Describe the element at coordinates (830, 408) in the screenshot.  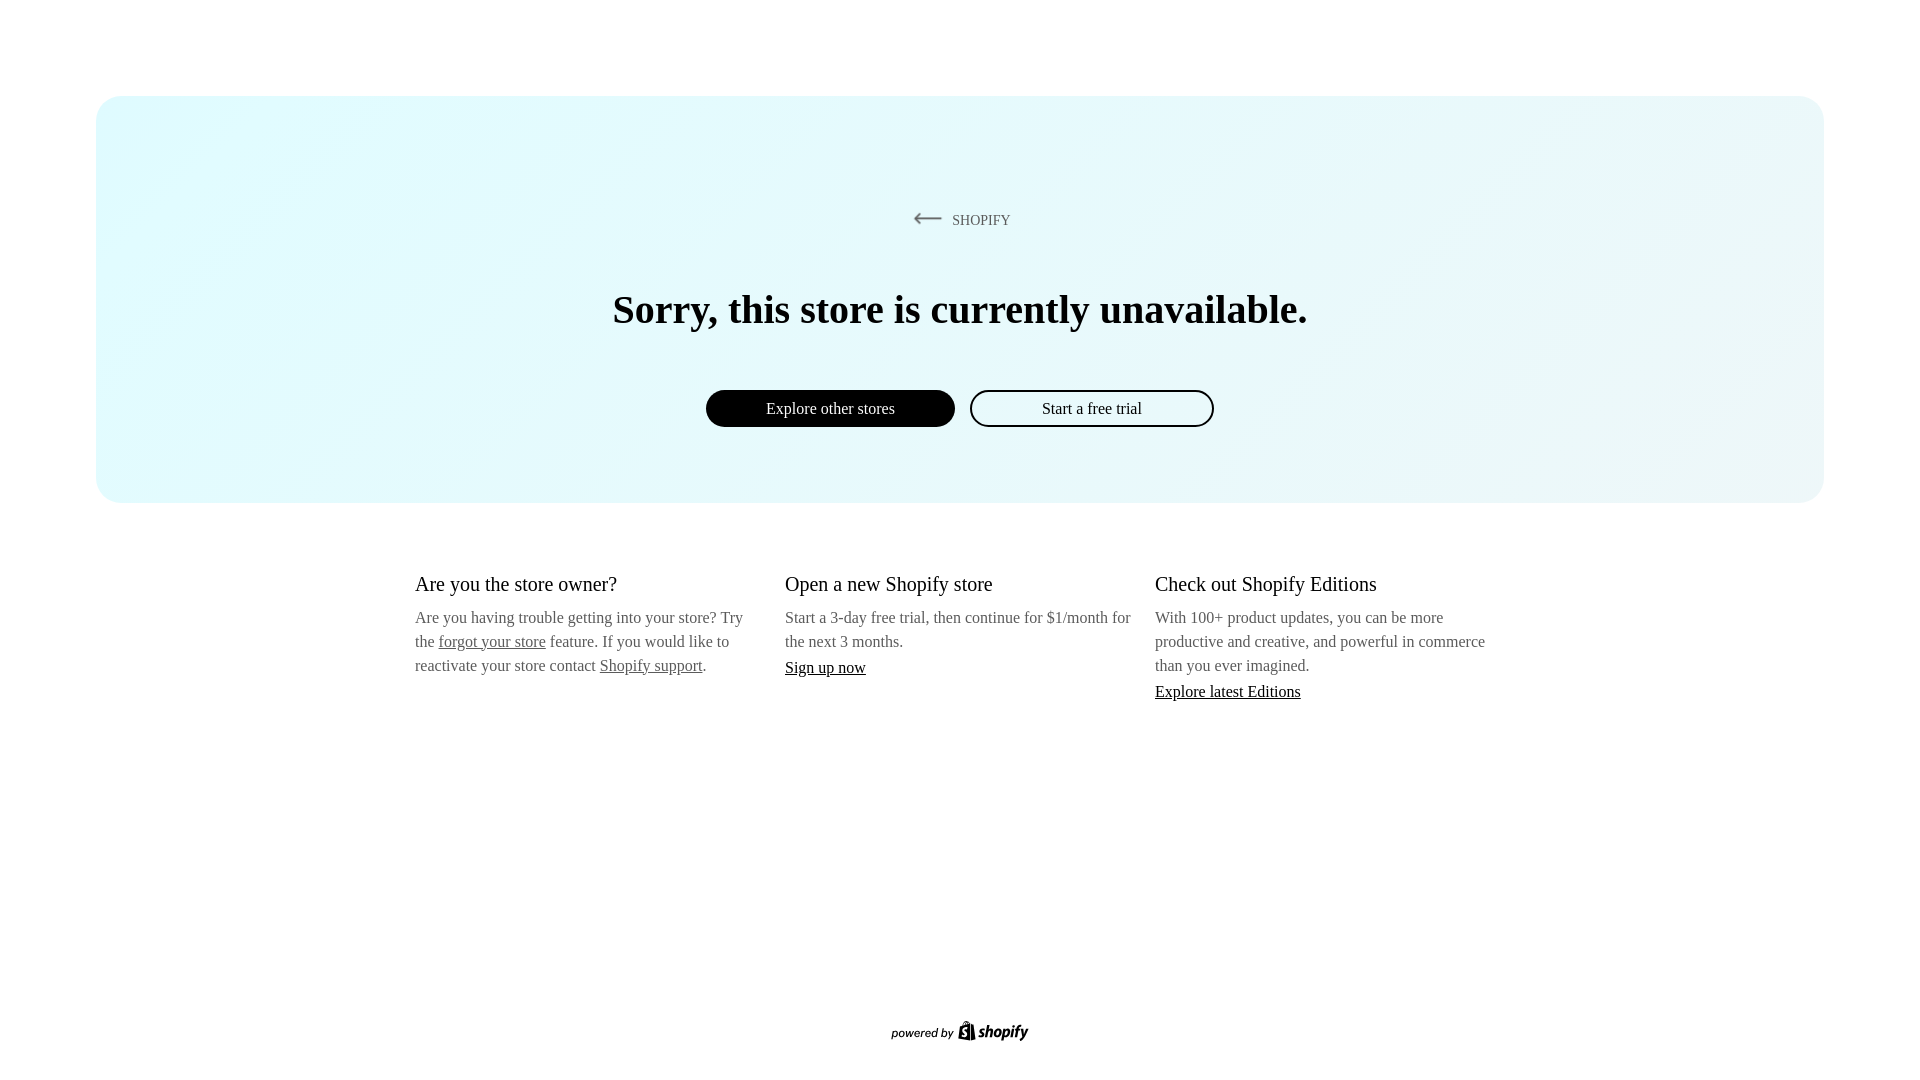
I see `Explore other stores` at that location.